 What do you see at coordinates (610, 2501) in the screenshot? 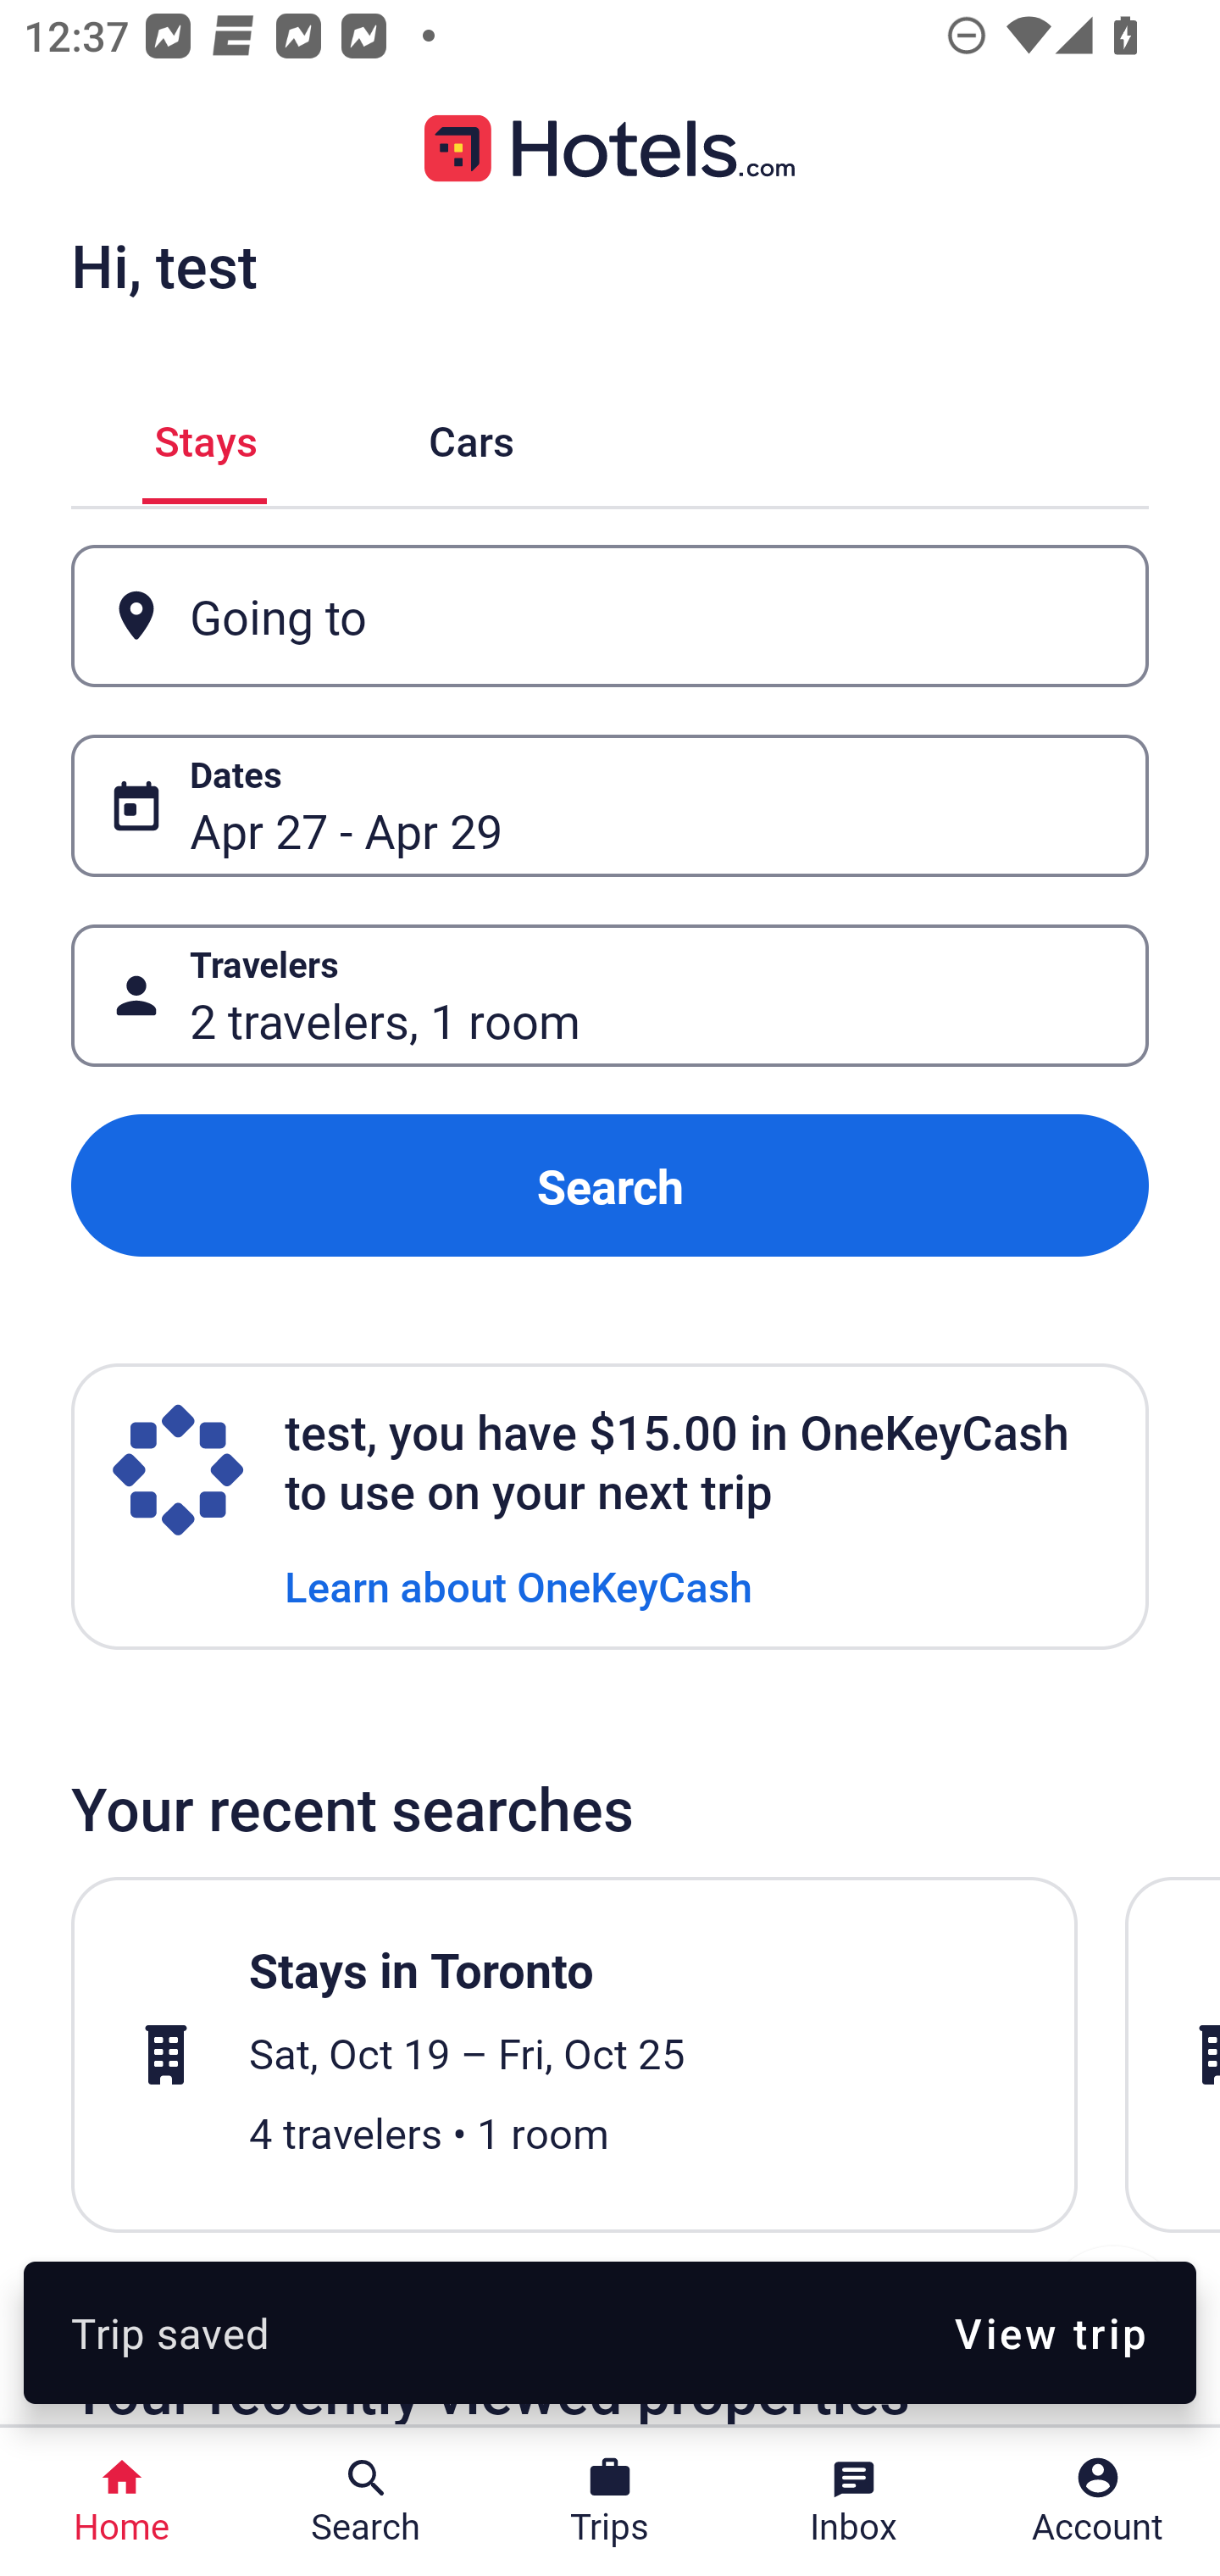
I see `Trips Trips Button` at bounding box center [610, 2501].